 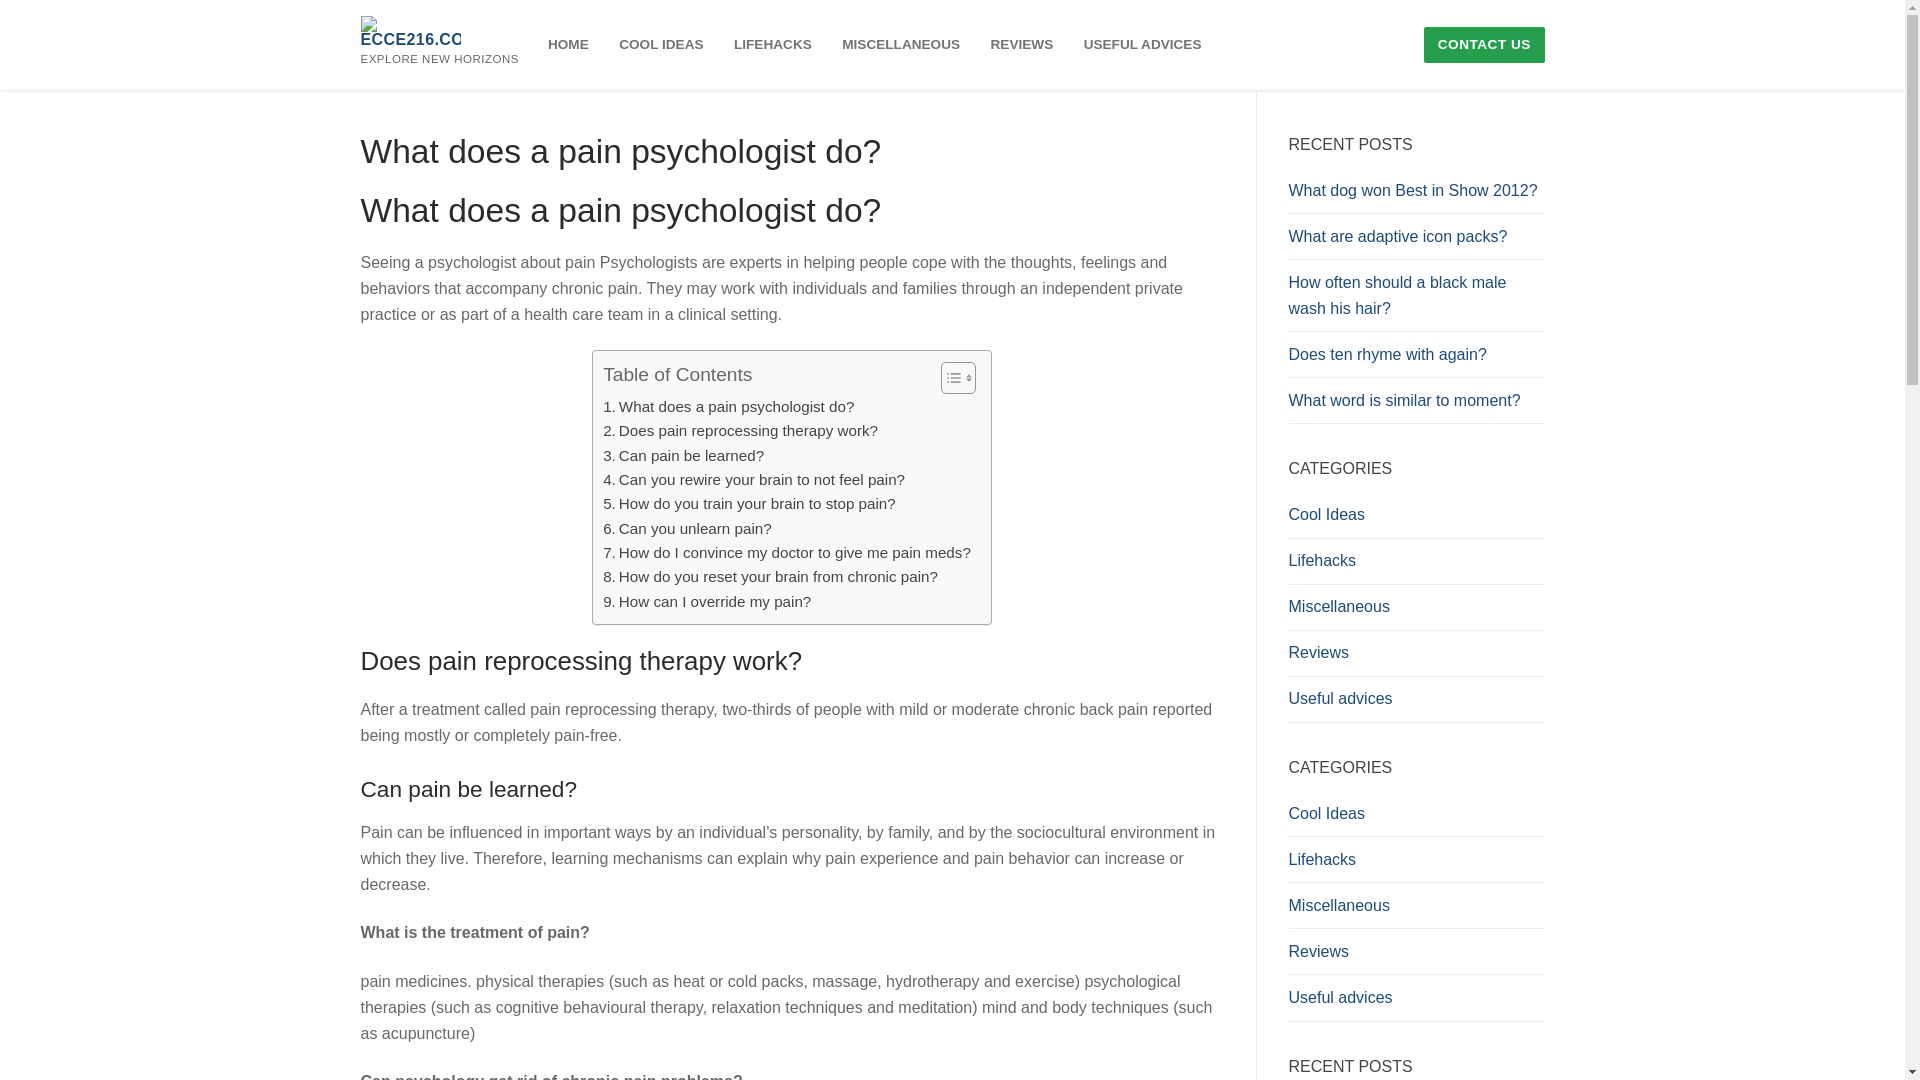 What do you see at coordinates (770, 576) in the screenshot?
I see `How do you reset your brain from chronic pain?` at bounding box center [770, 576].